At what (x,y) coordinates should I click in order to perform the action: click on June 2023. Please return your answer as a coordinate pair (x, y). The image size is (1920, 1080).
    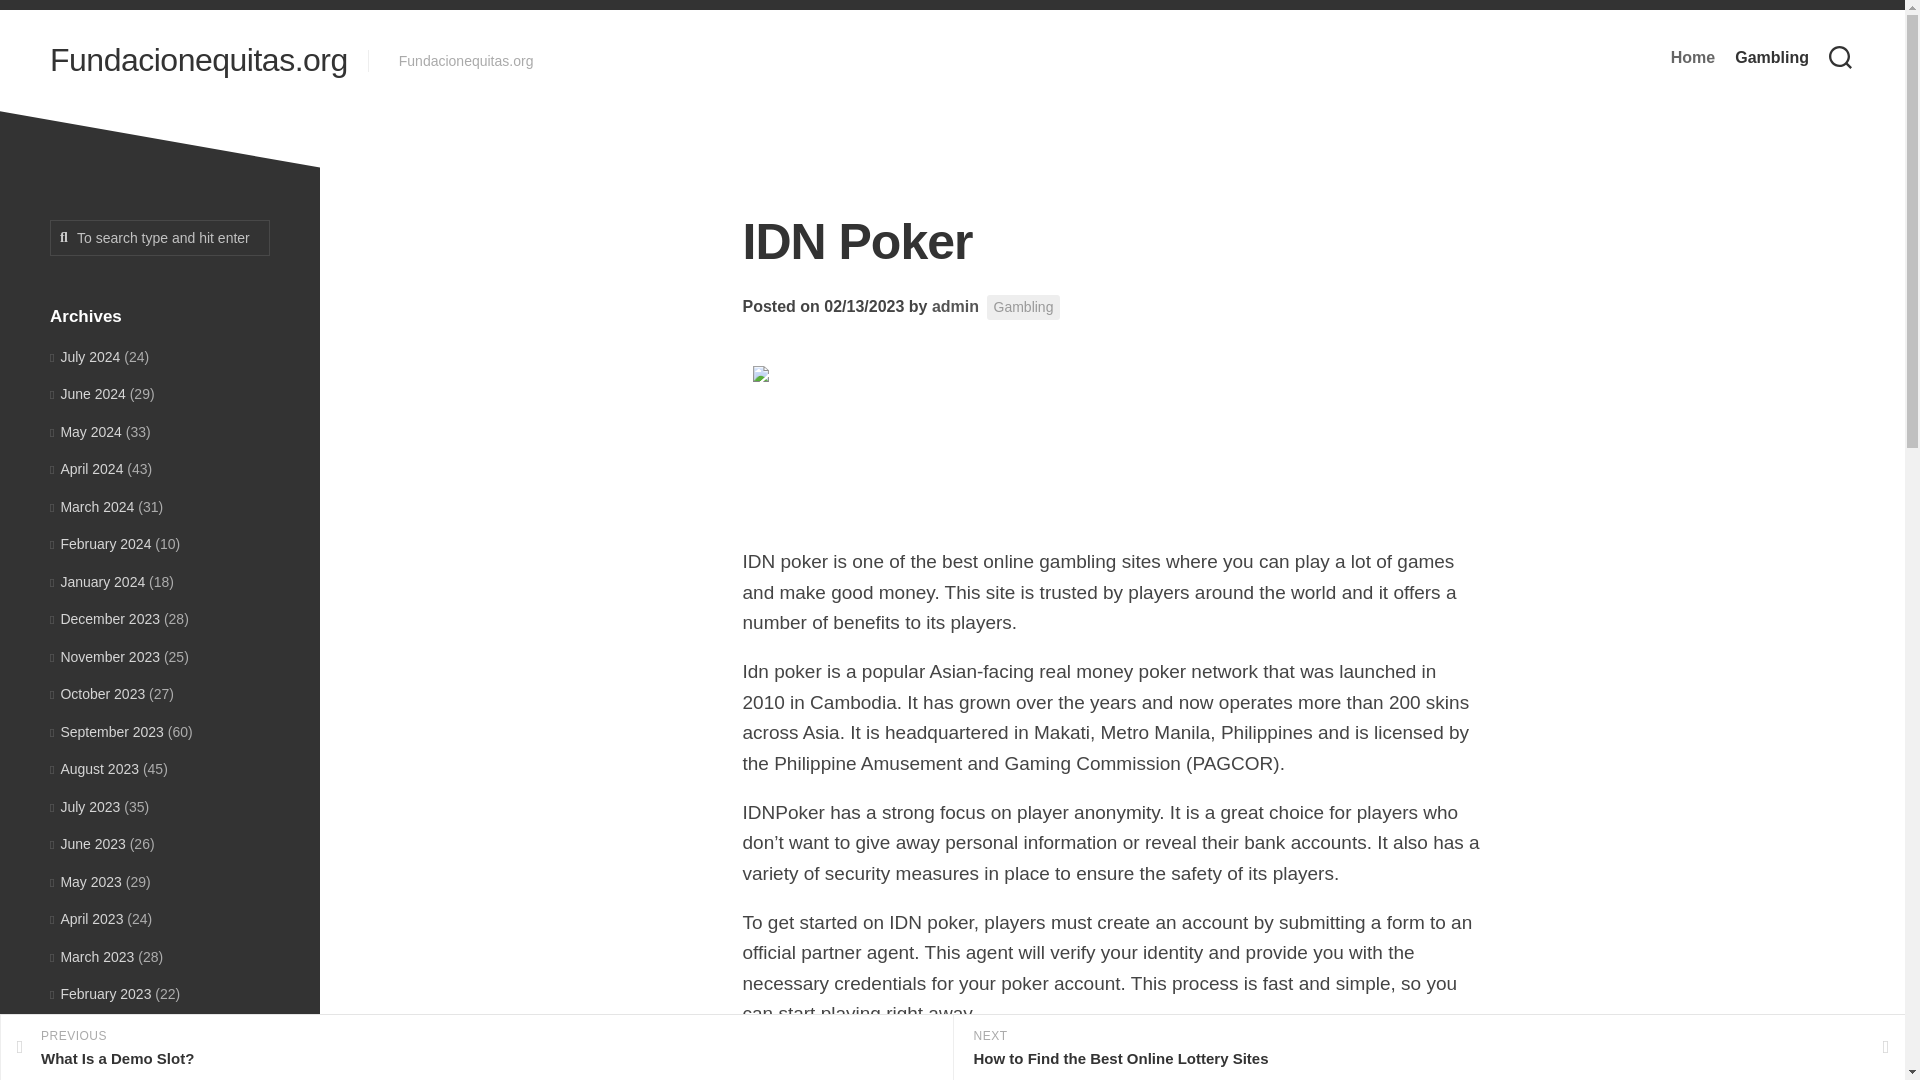
    Looking at the image, I should click on (88, 844).